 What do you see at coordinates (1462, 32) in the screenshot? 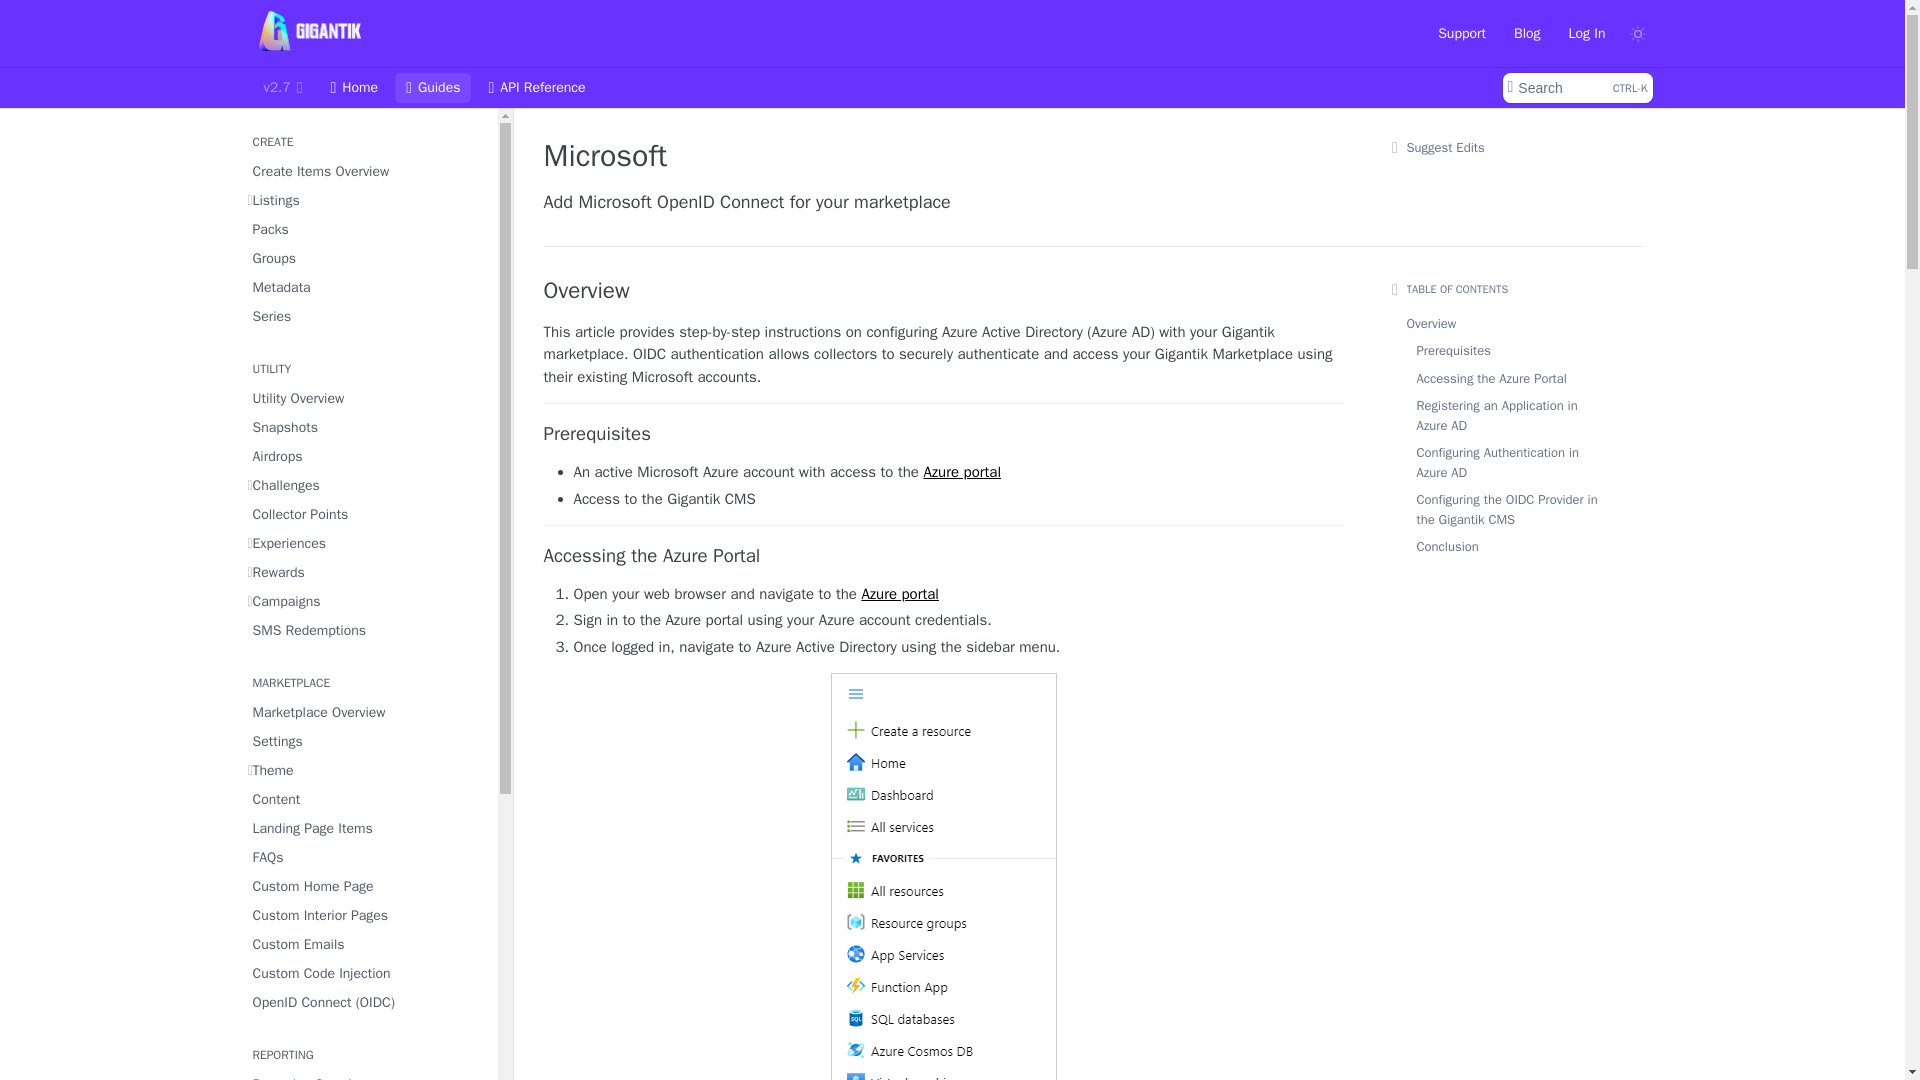
I see `API Reference` at bounding box center [1462, 32].